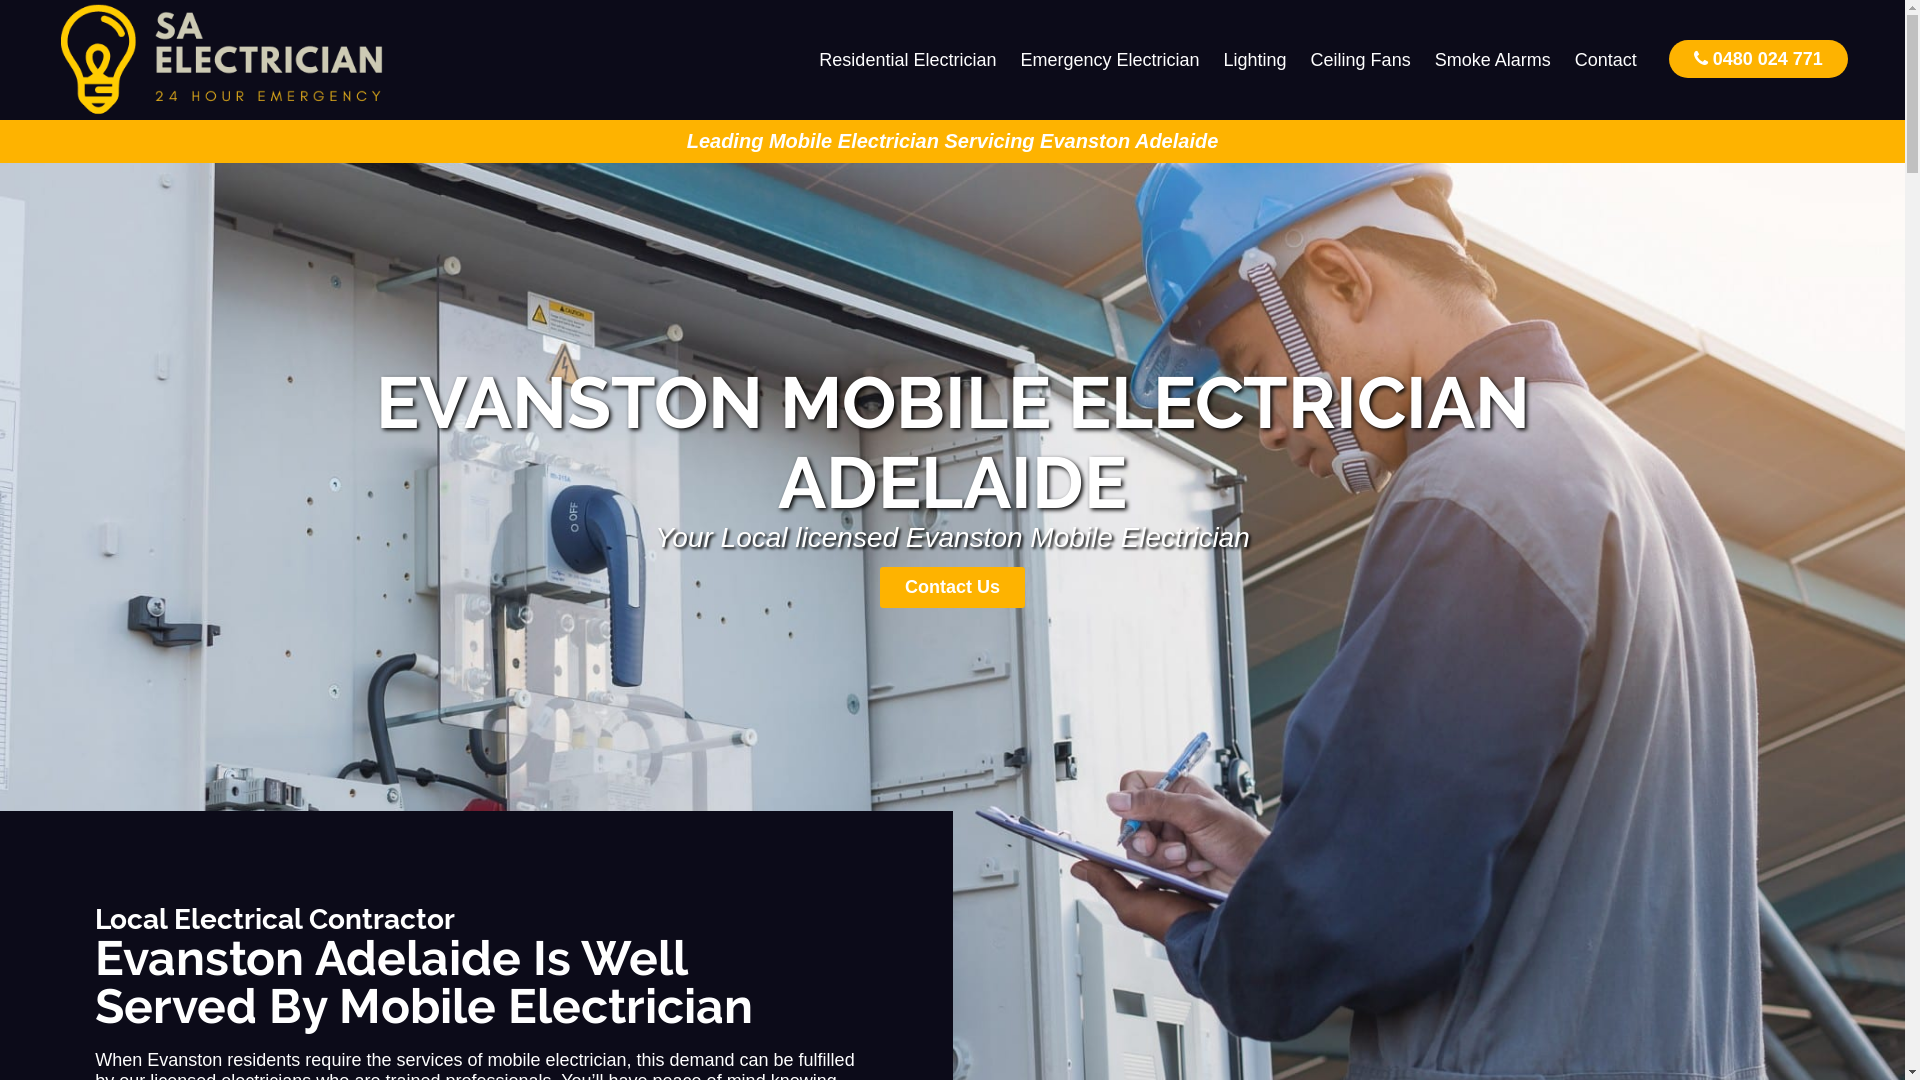 Image resolution: width=1920 pixels, height=1080 pixels. I want to click on Emergency Electrician, so click(1110, 60).